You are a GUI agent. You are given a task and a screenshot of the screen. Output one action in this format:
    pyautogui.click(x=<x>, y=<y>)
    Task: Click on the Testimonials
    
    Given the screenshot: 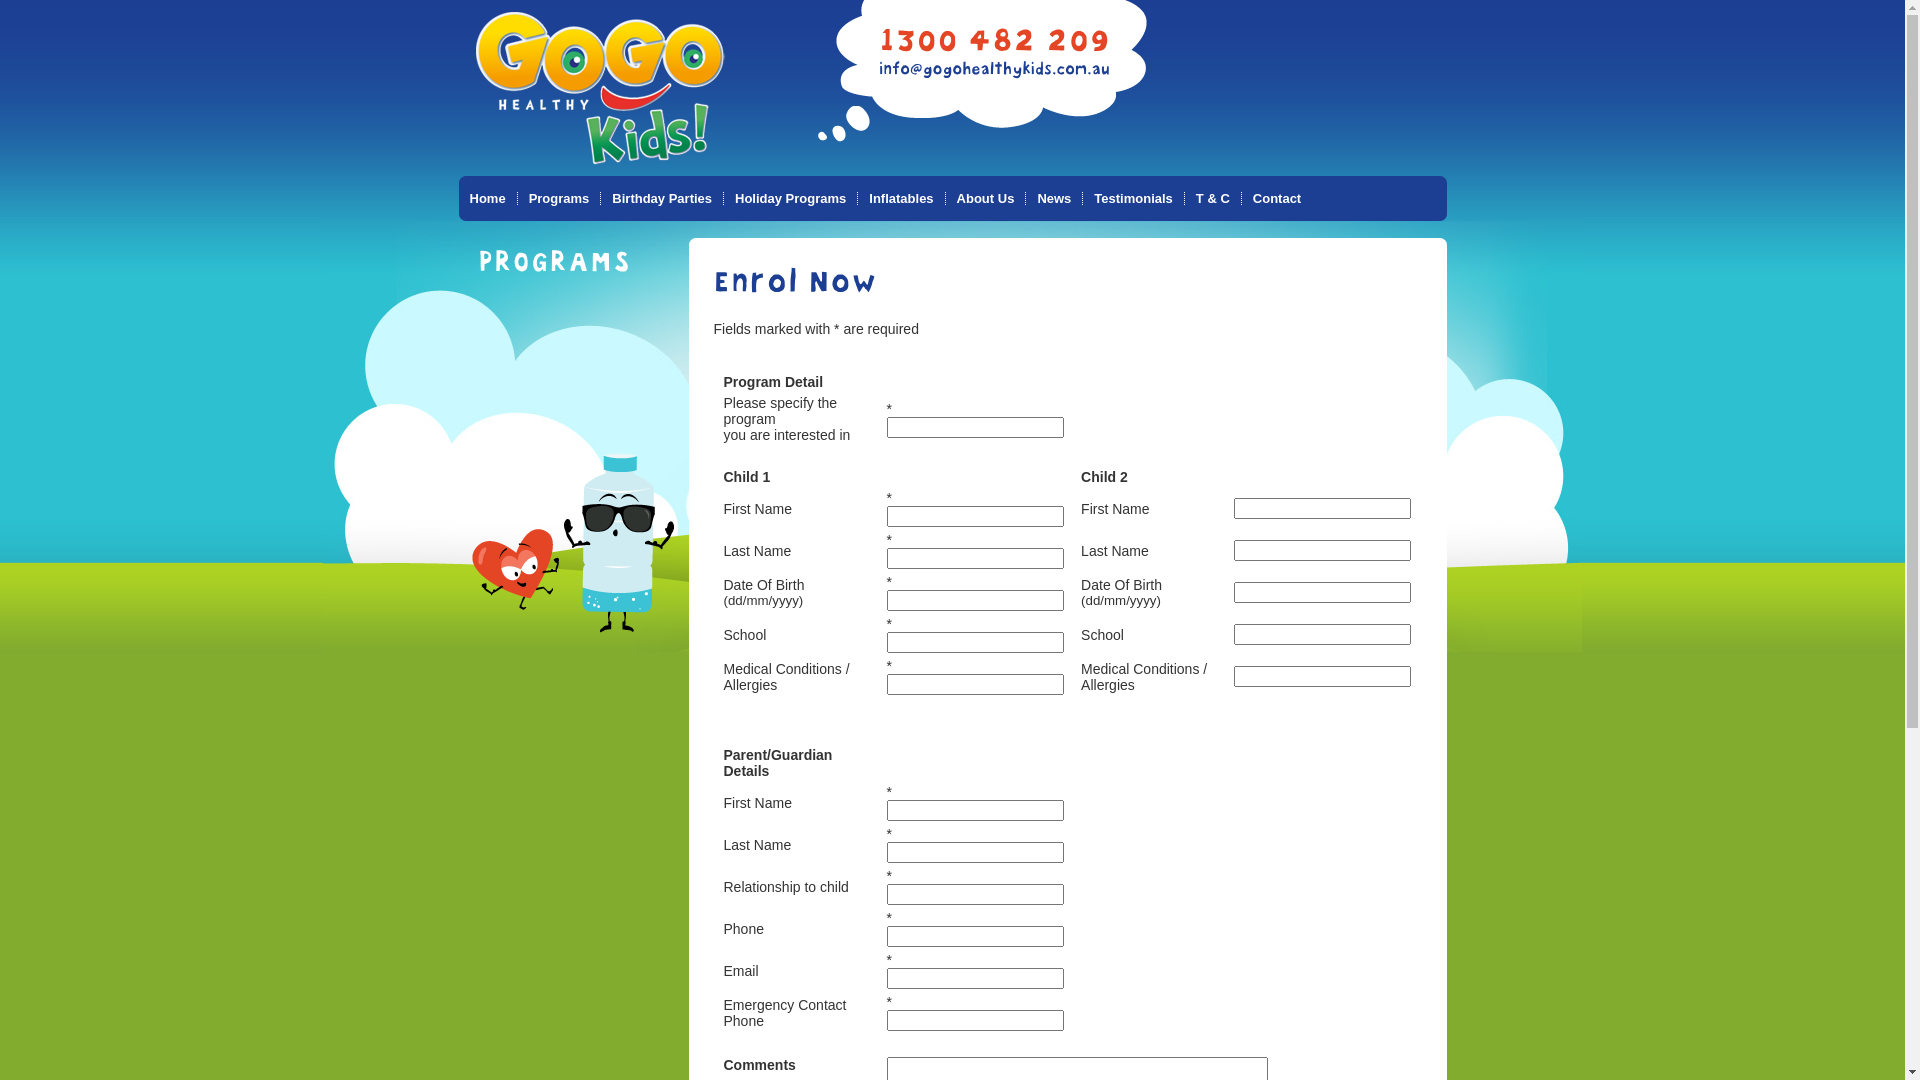 What is the action you would take?
    pyautogui.click(x=1133, y=198)
    